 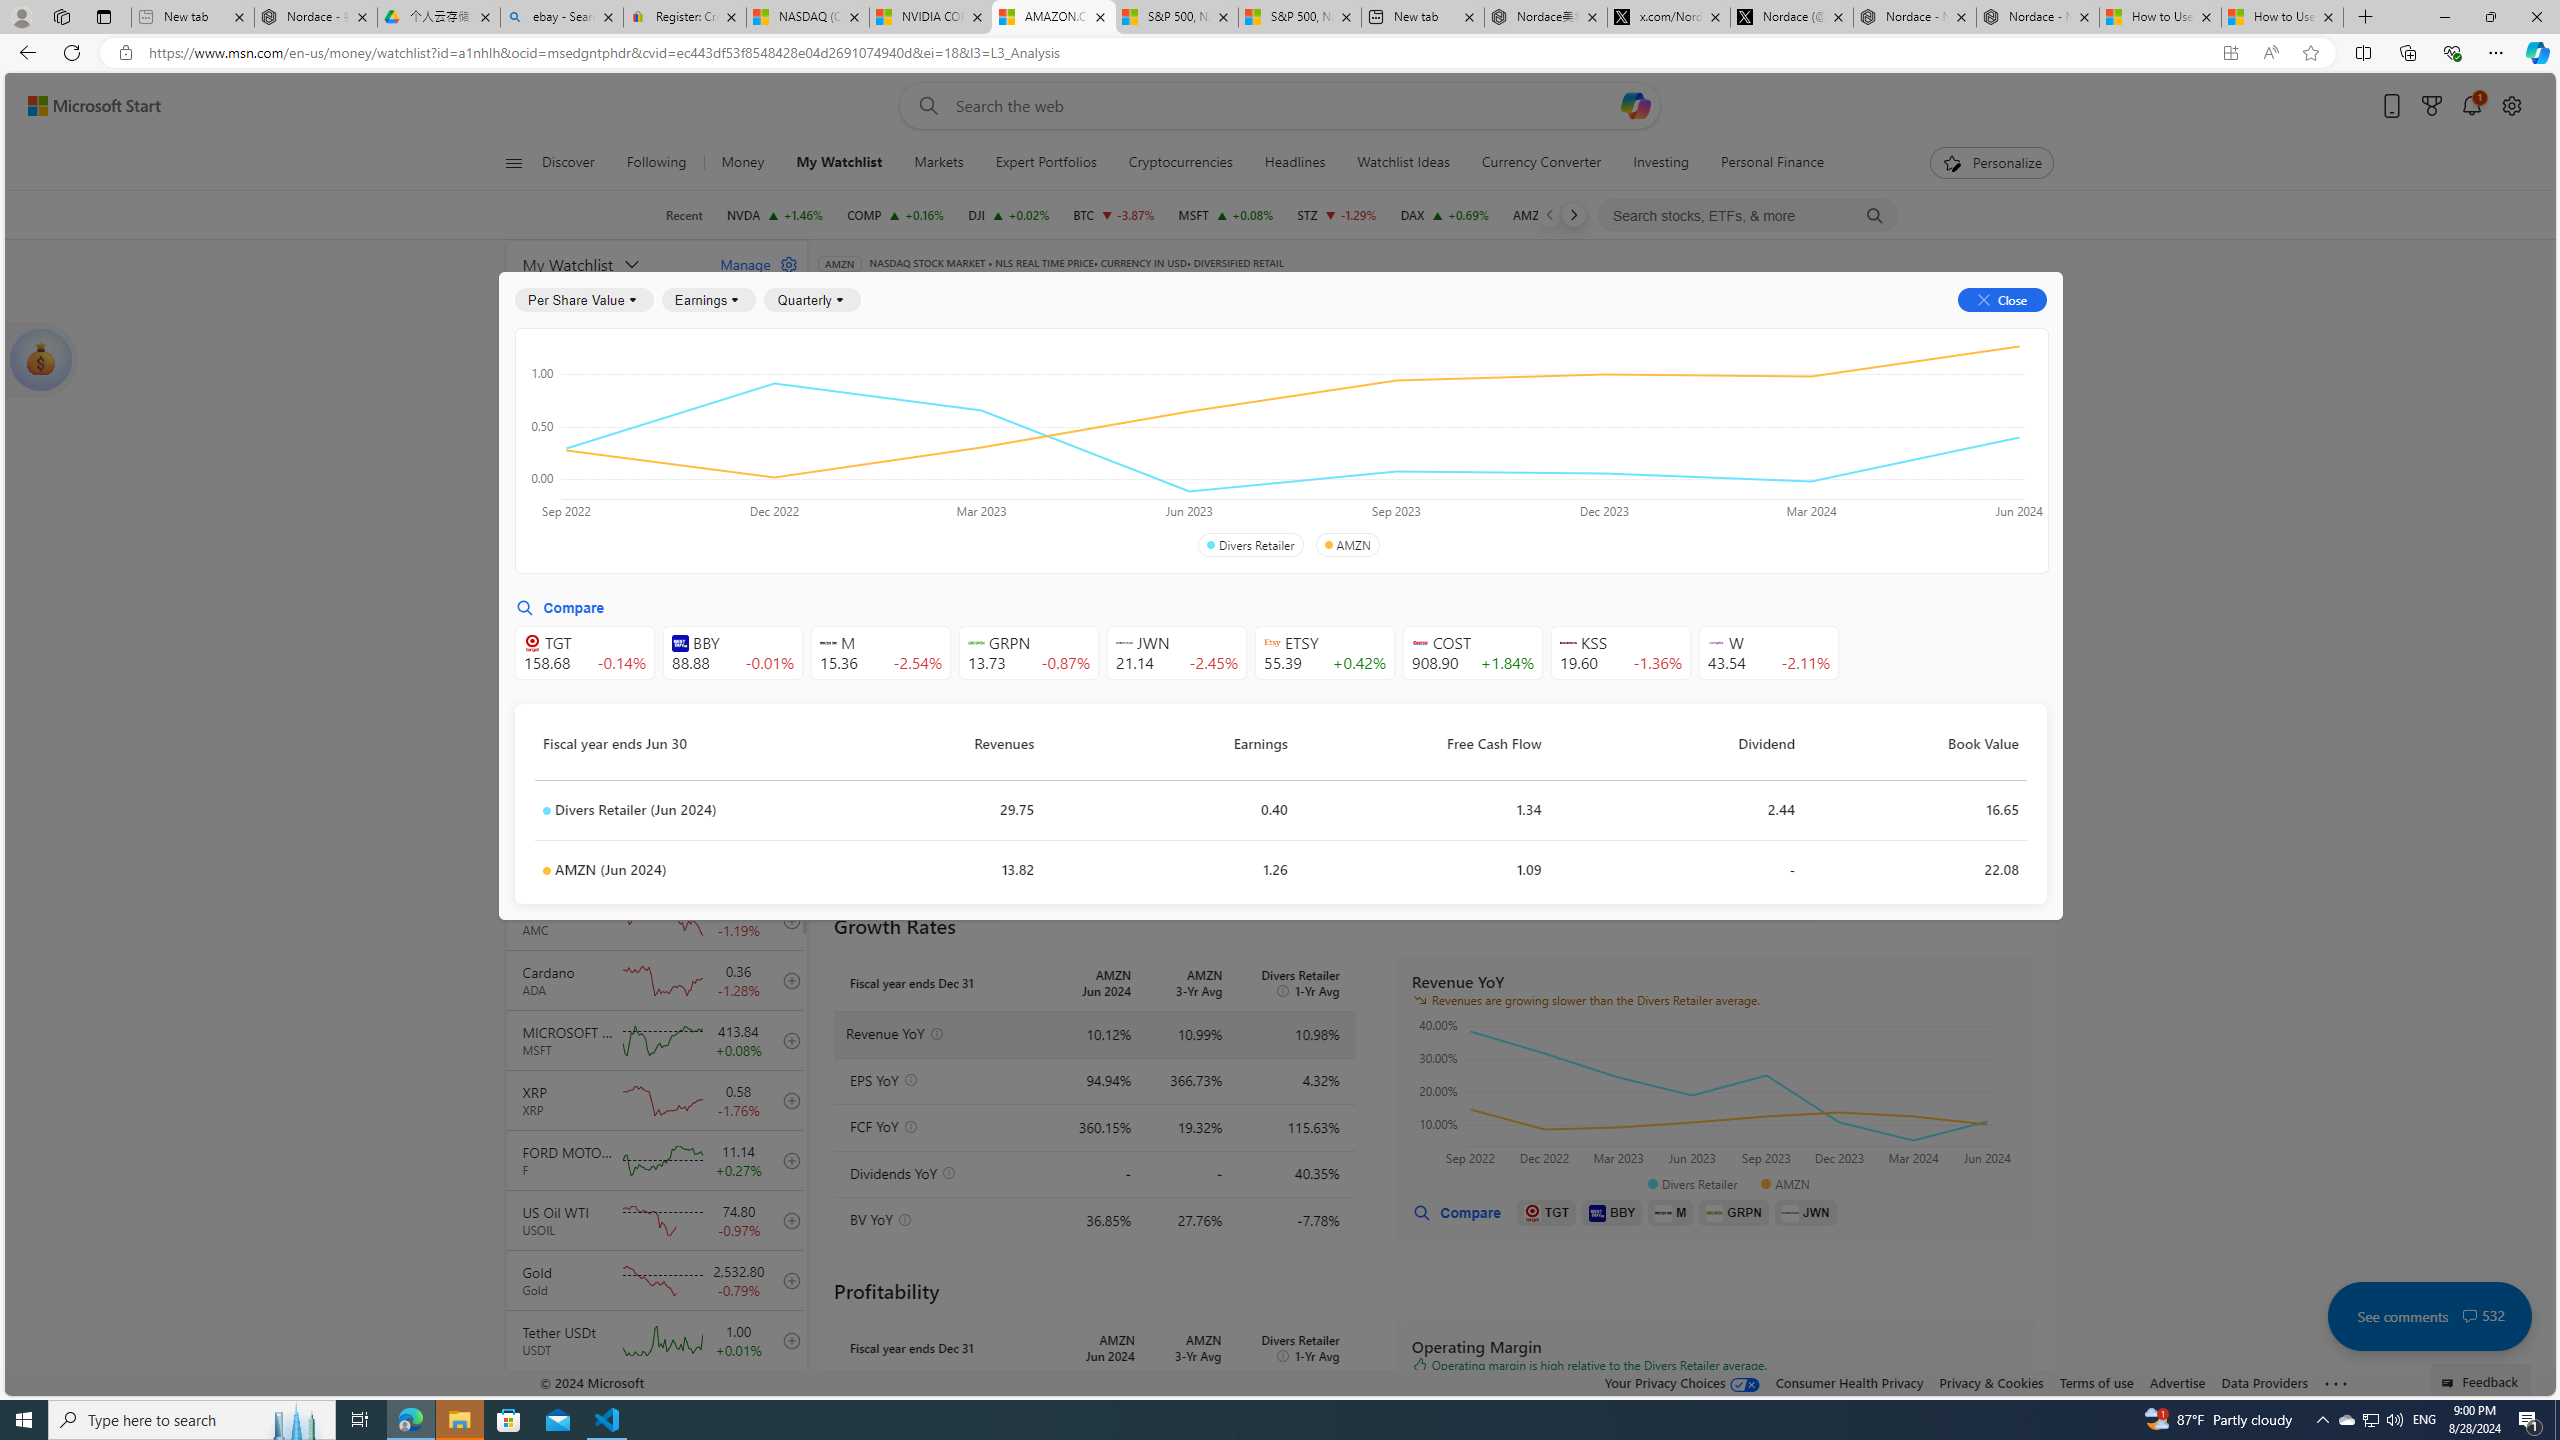 I want to click on NVDA NVIDIA CORPORATION increase 128.30 +1.84 +1.46%, so click(x=776, y=215).